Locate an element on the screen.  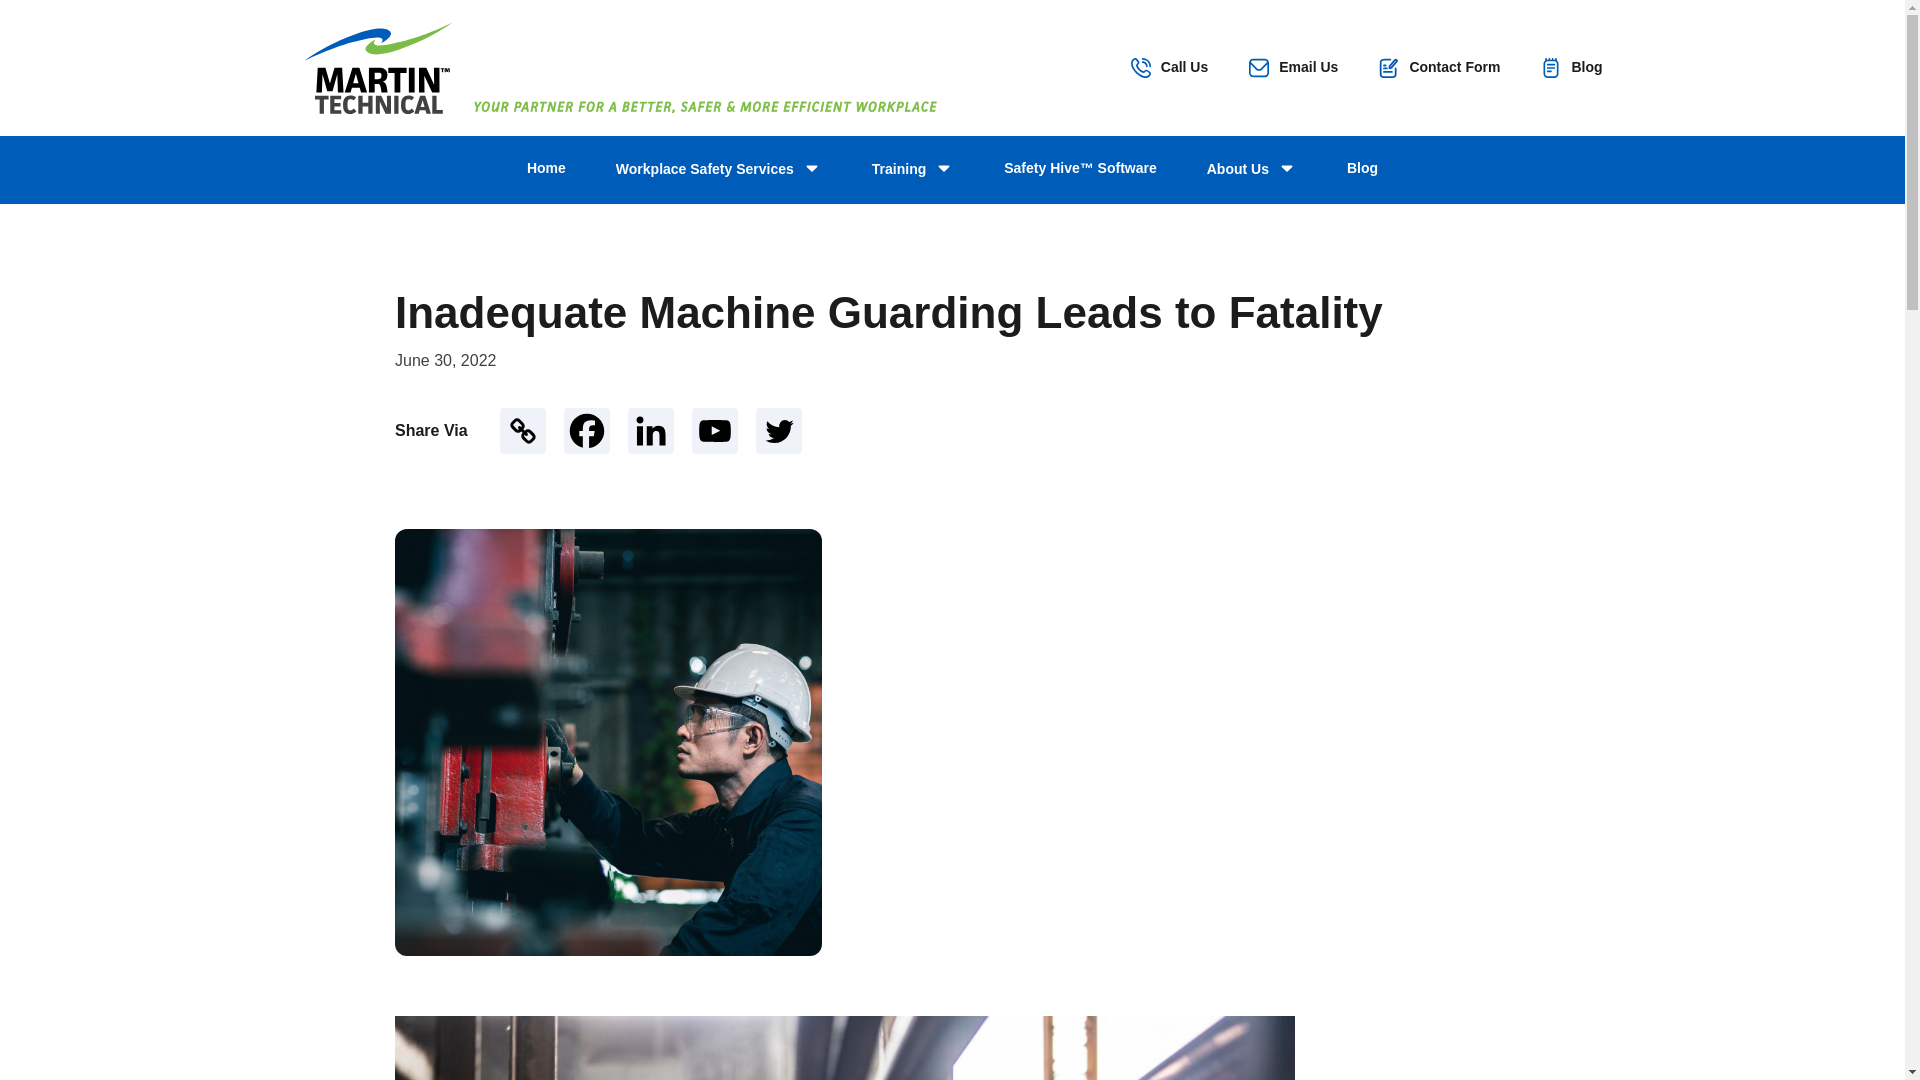
Email Us is located at coordinates (1294, 68).